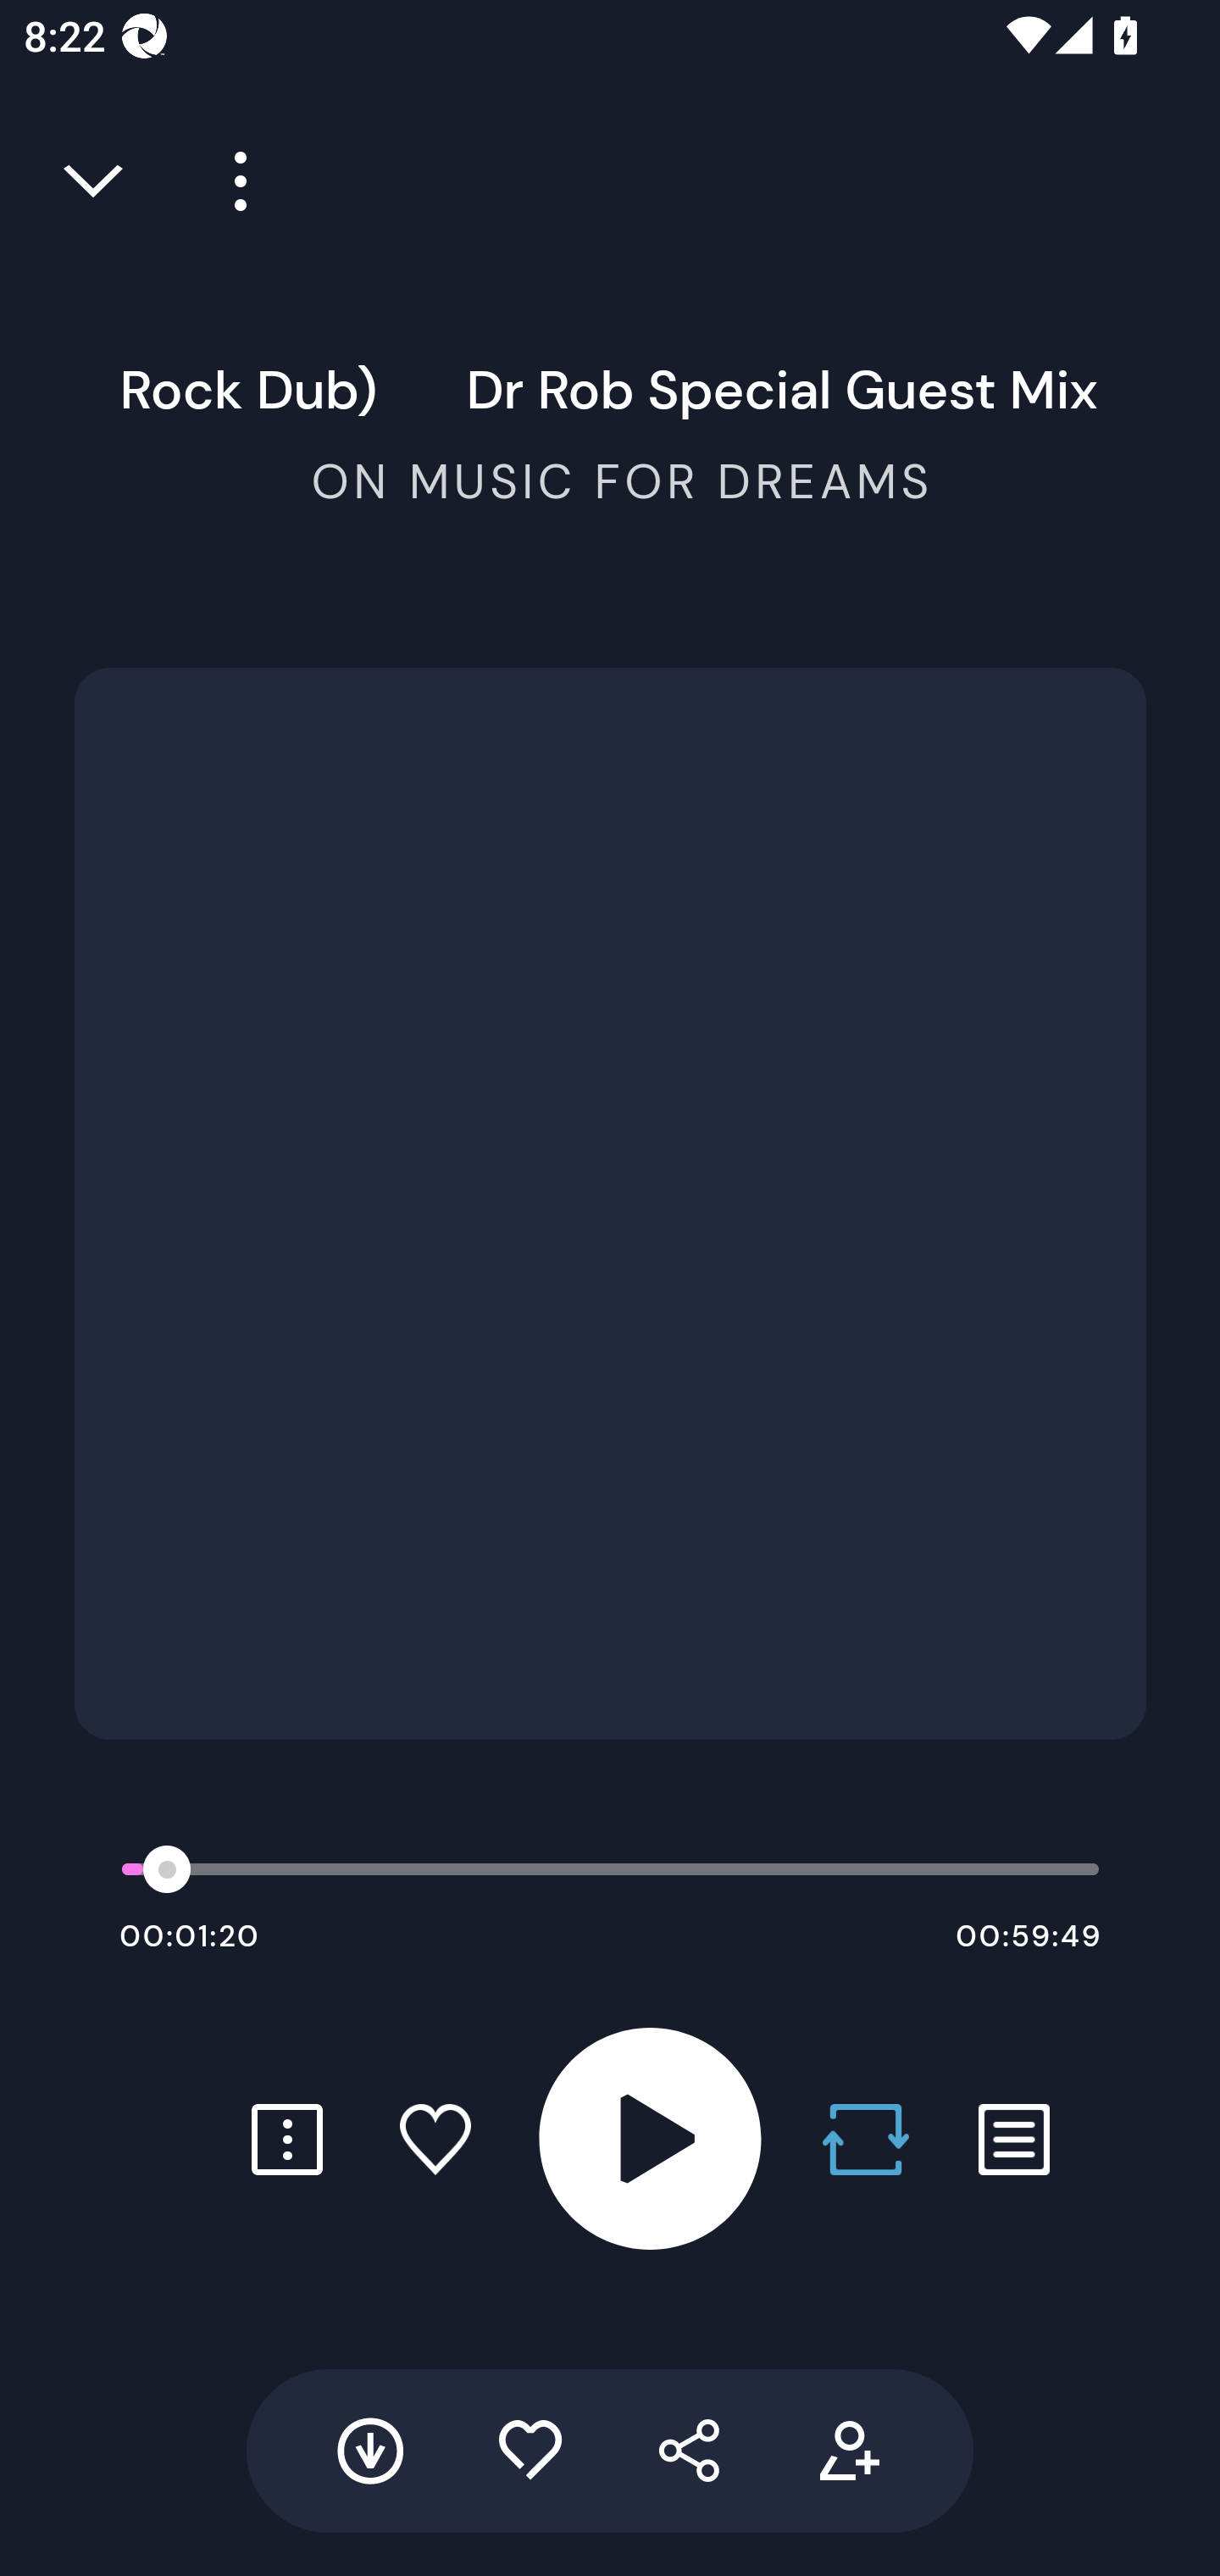  I want to click on Repost button, so click(865, 2139).